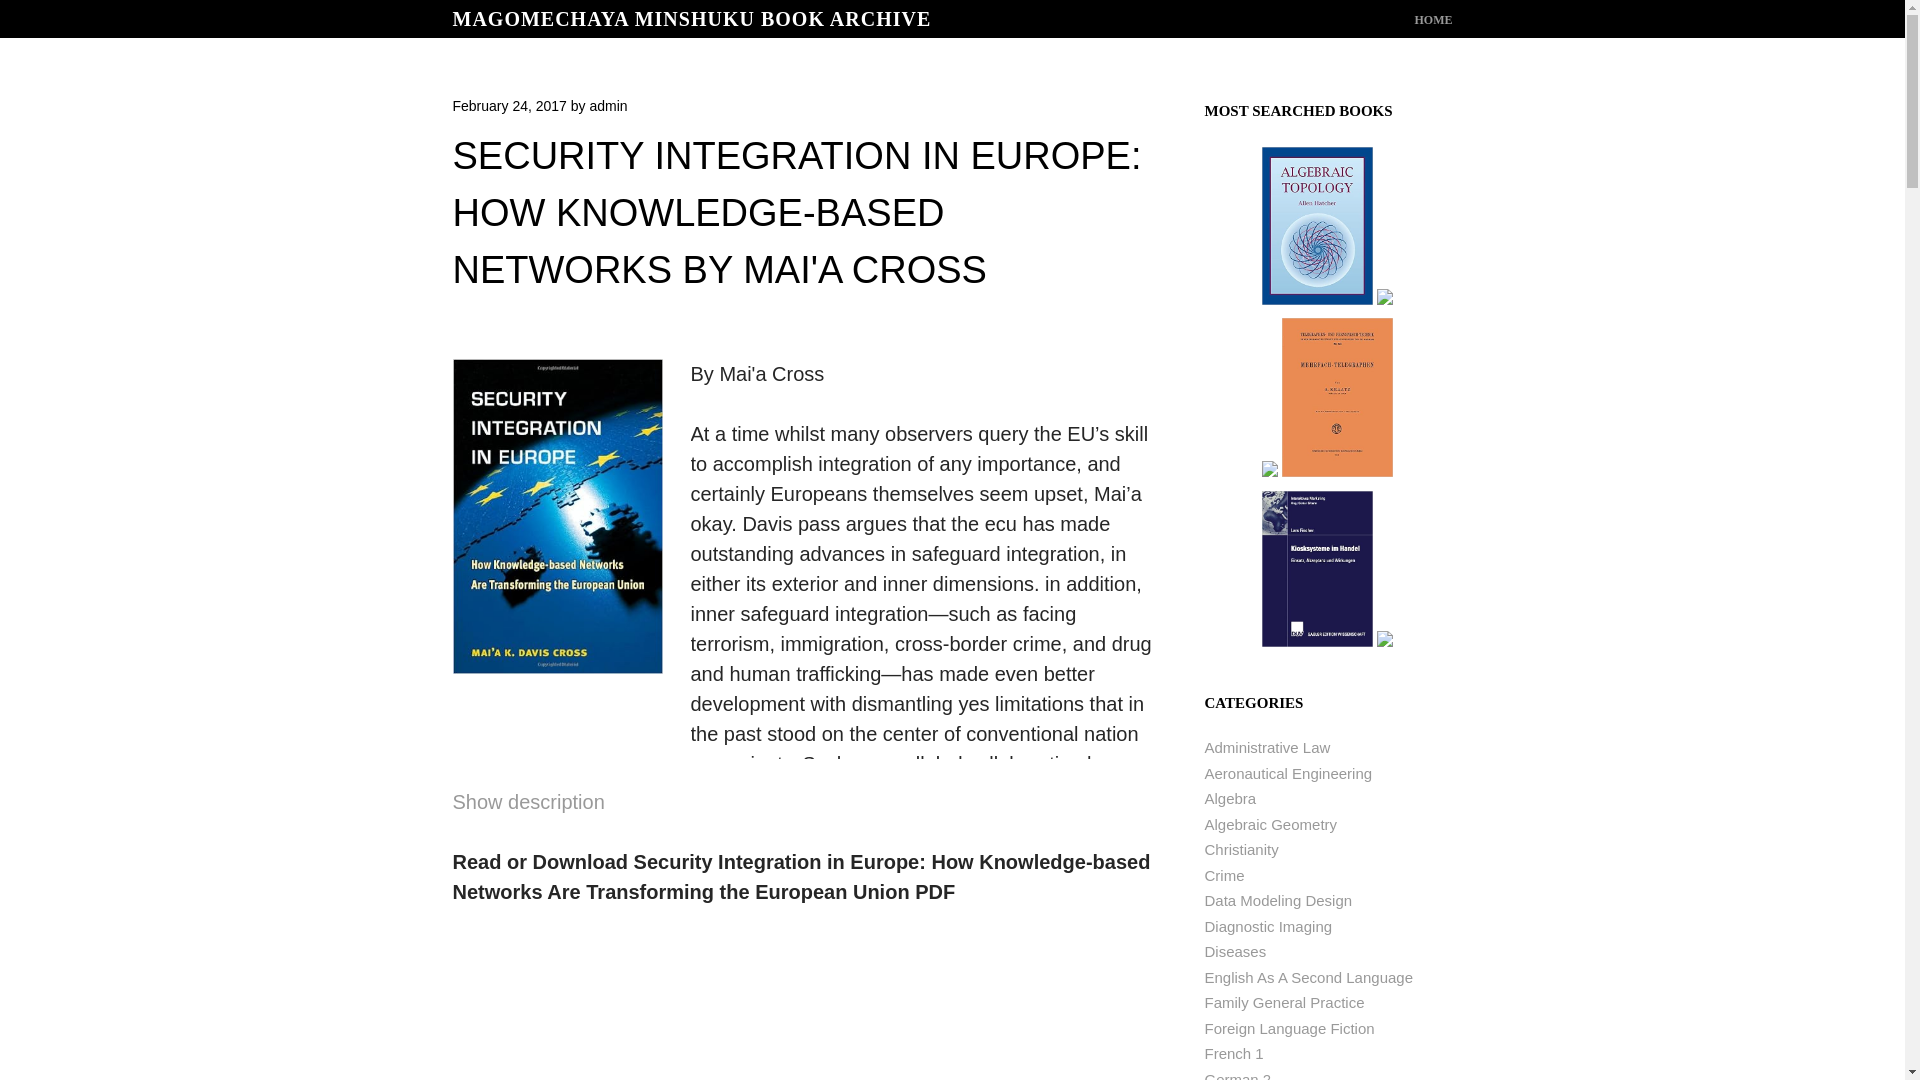 The image size is (1920, 1080). What do you see at coordinates (1444, 20) in the screenshot?
I see `SKIP TO CONTENT` at bounding box center [1444, 20].